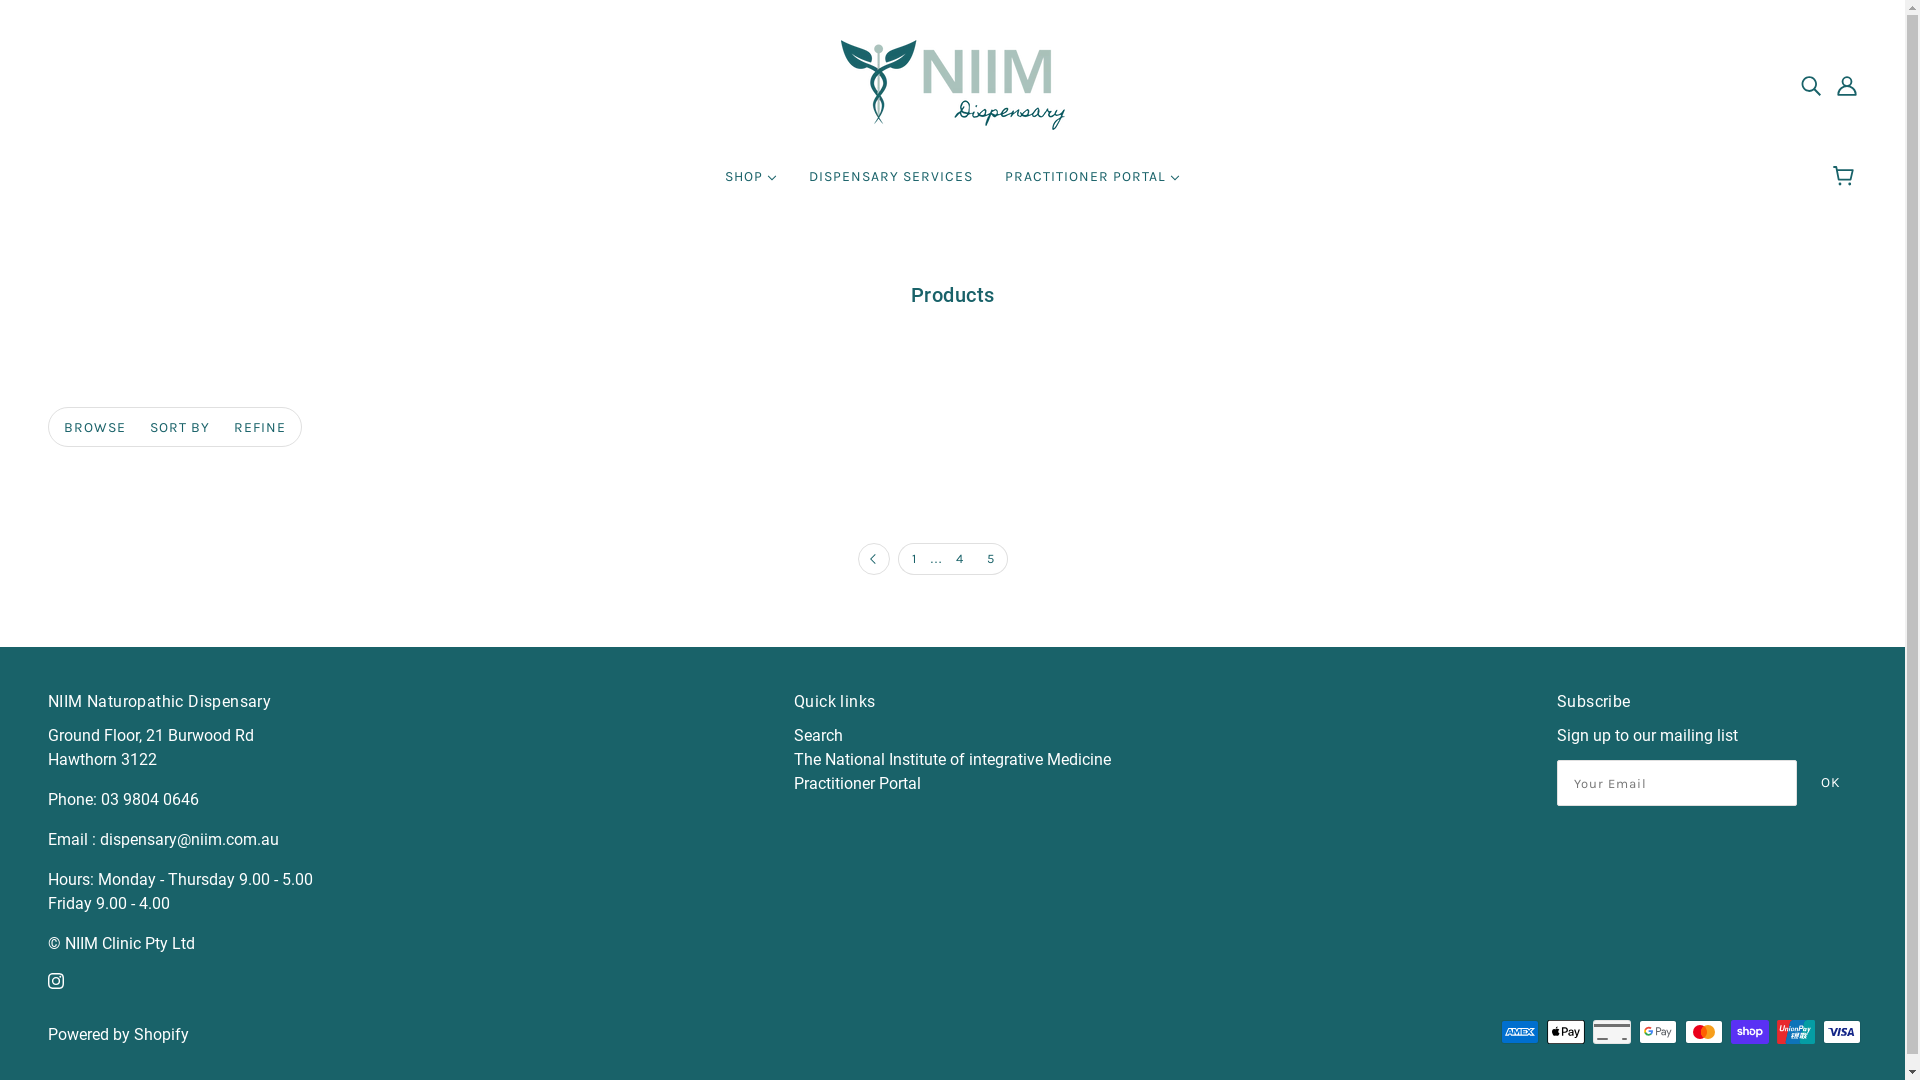 This screenshot has width=1920, height=1080. Describe the element at coordinates (952, 84) in the screenshot. I see `NIIM Dispensary` at that location.